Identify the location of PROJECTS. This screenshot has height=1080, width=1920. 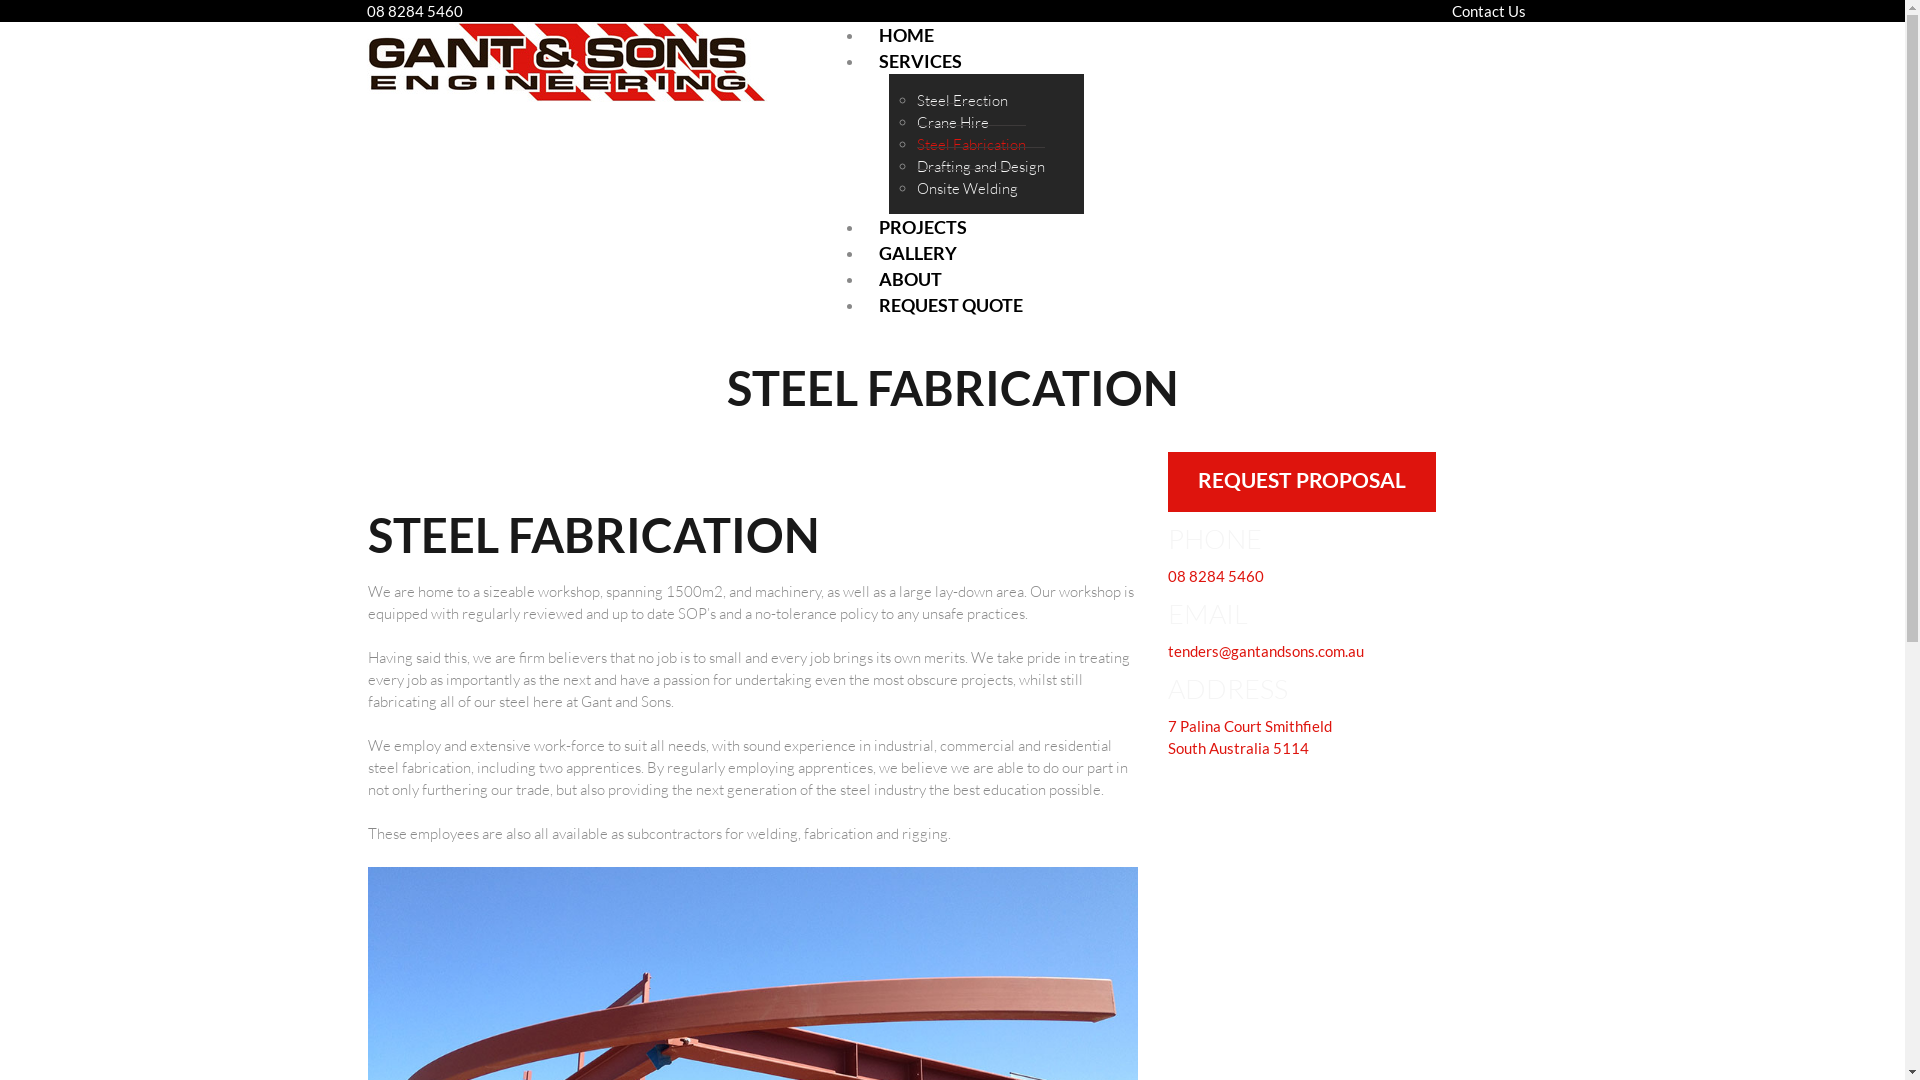
(923, 227).